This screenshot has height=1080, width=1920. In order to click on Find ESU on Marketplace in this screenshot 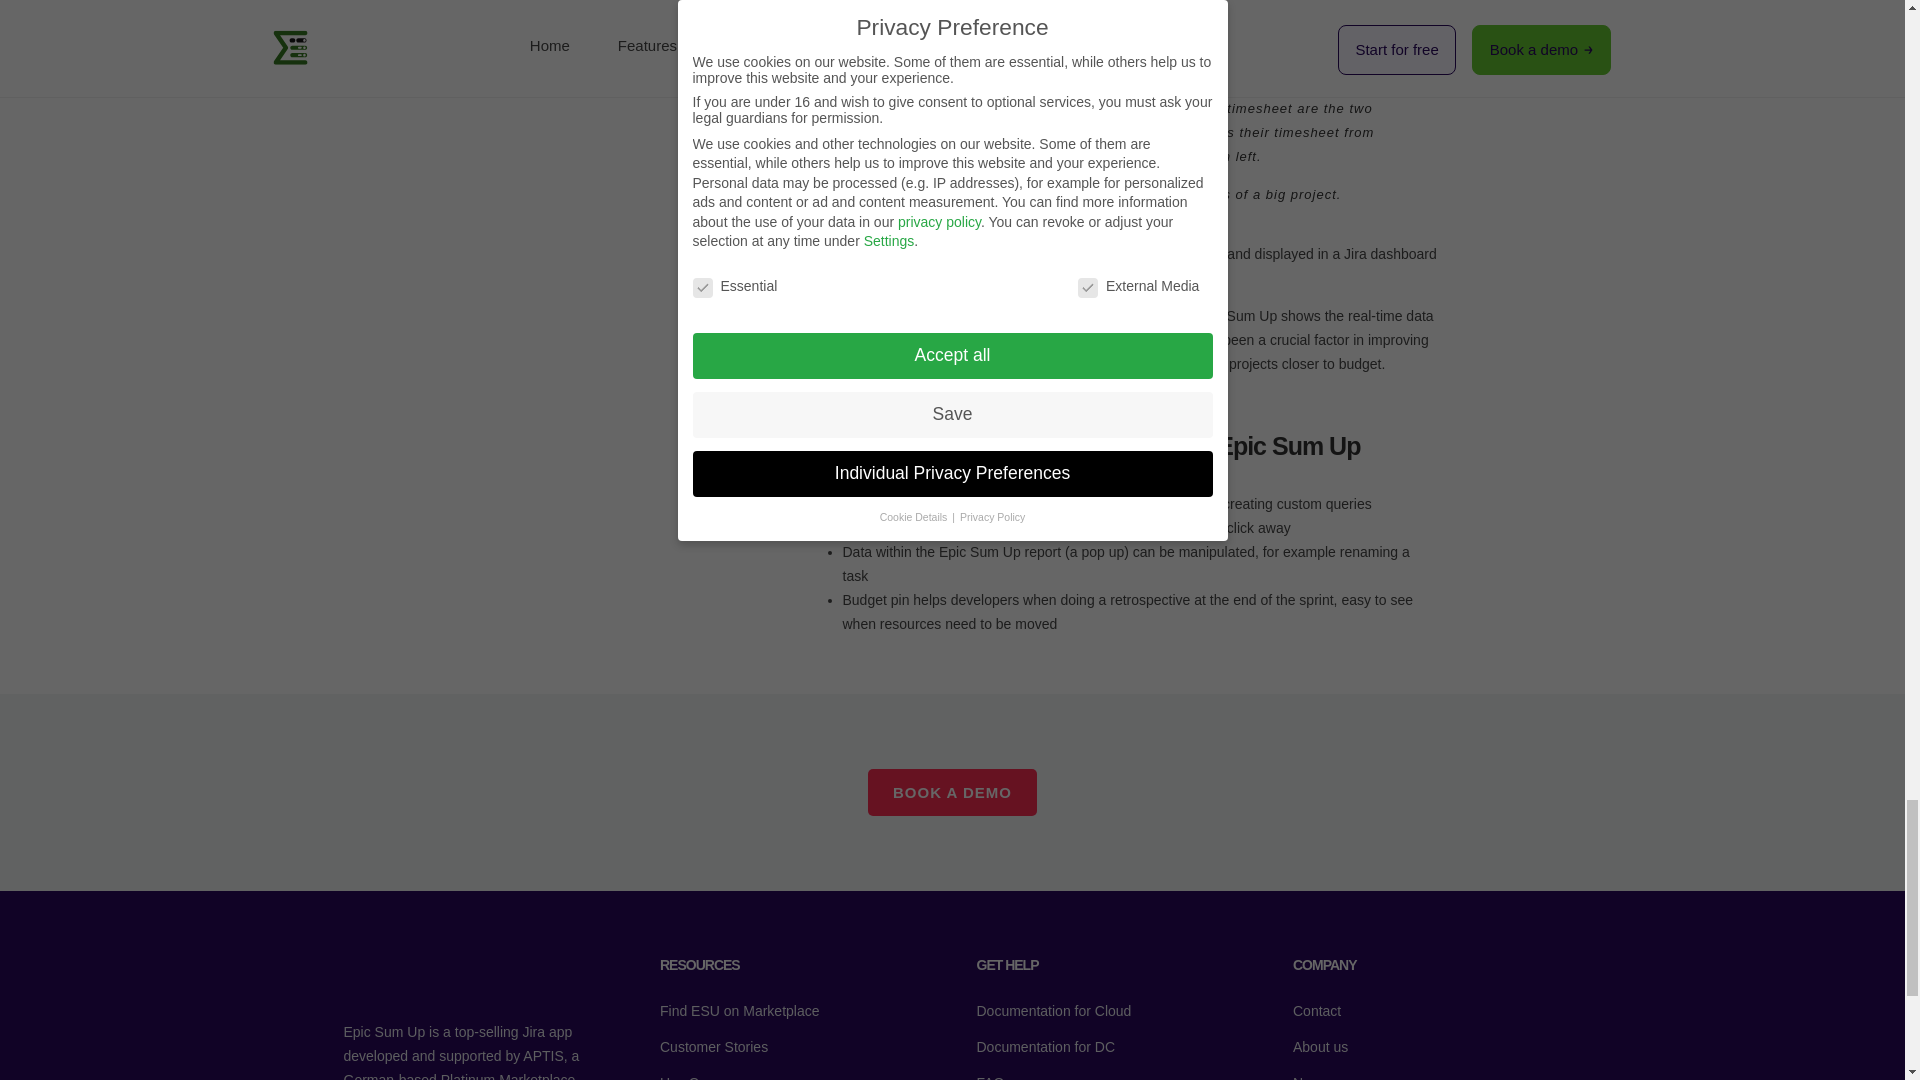, I will do `click(762, 1010)`.